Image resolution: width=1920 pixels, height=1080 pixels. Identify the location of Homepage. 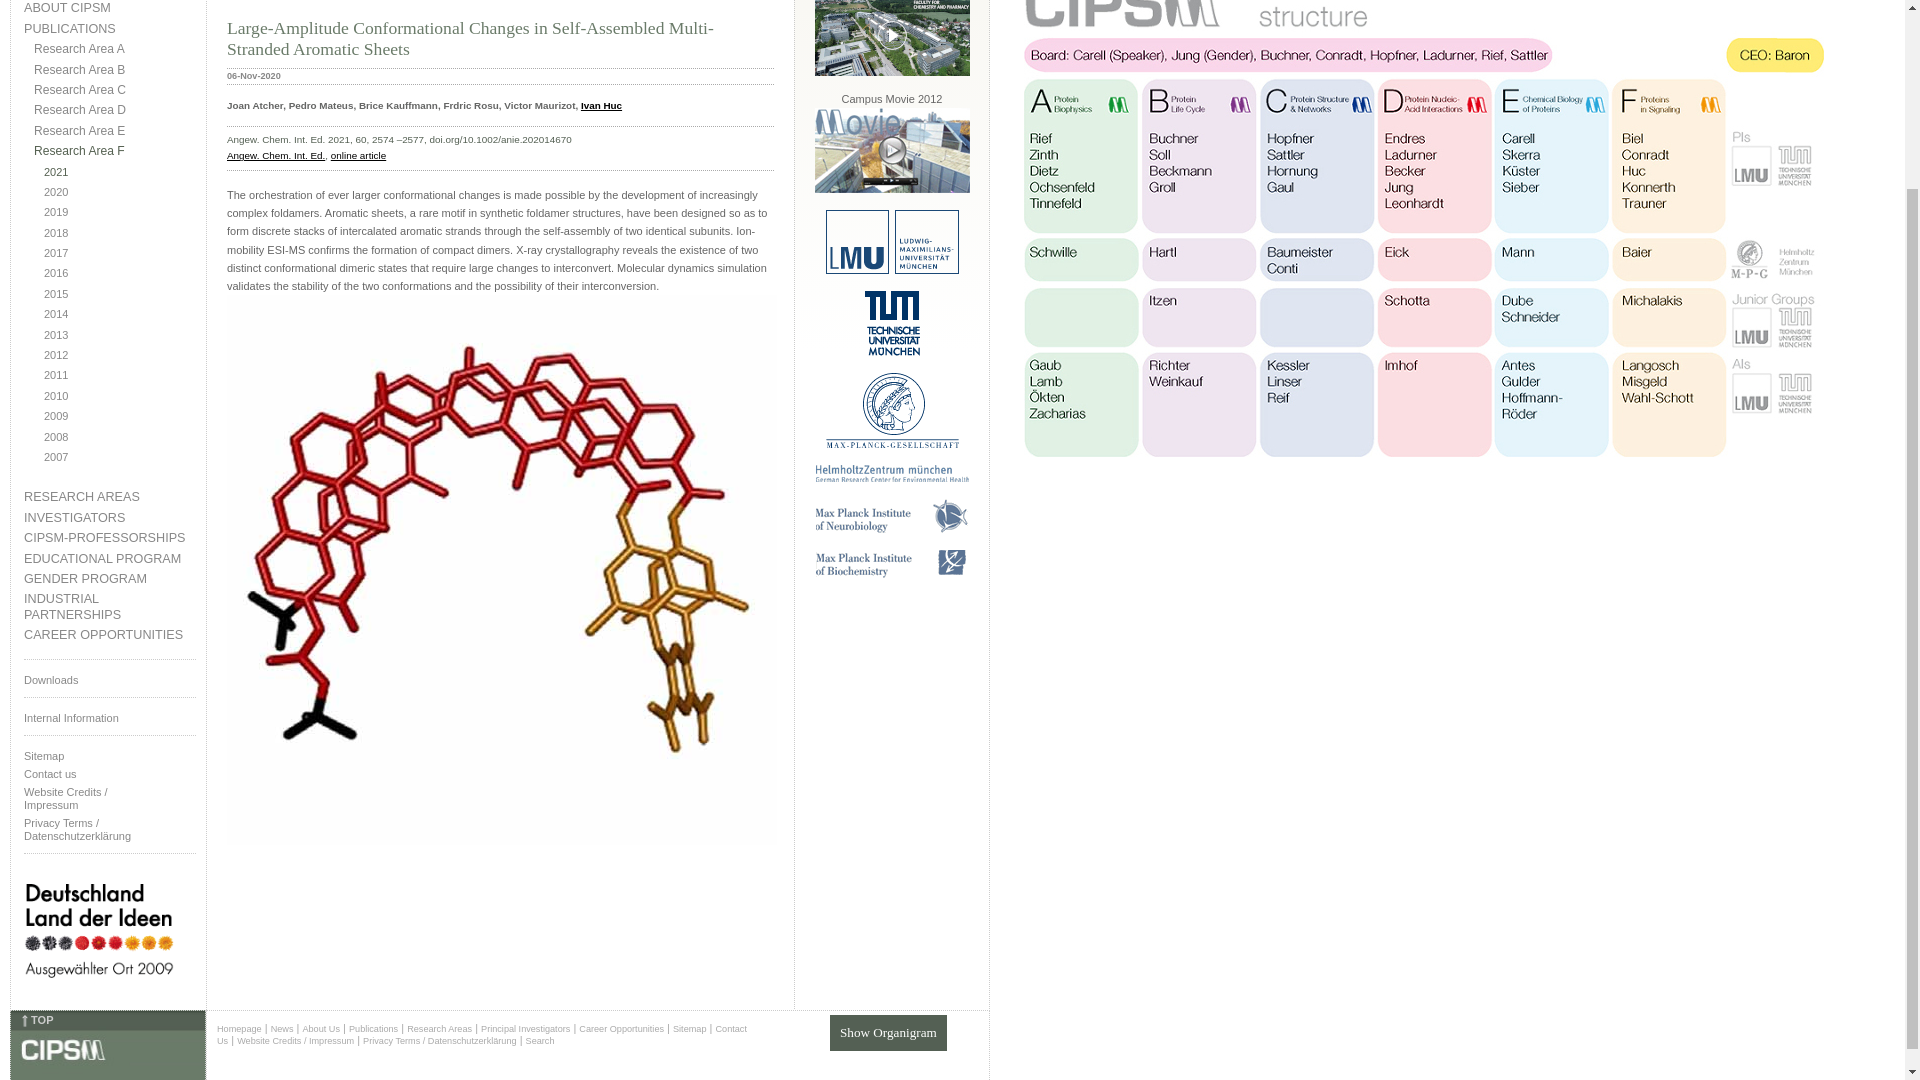
(238, 1028).